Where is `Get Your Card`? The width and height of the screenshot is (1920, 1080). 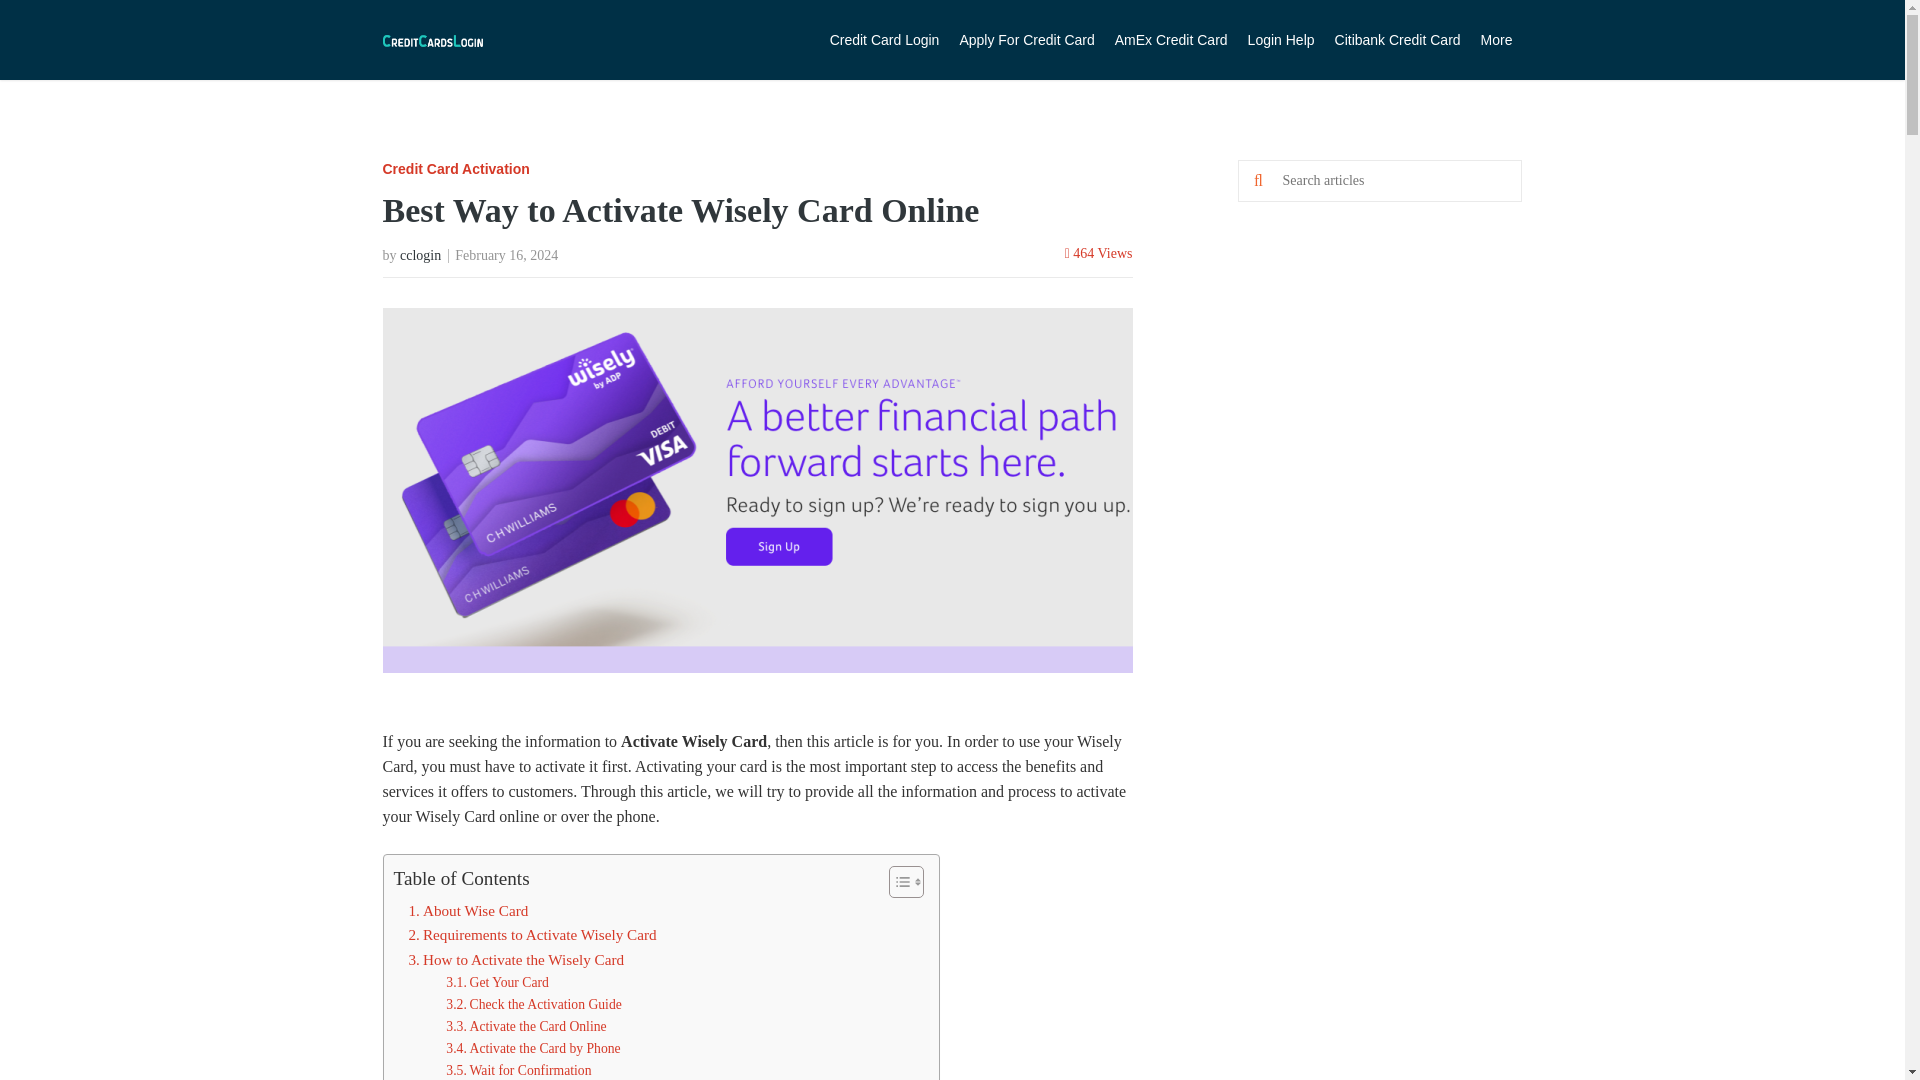 Get Your Card is located at coordinates (497, 982).